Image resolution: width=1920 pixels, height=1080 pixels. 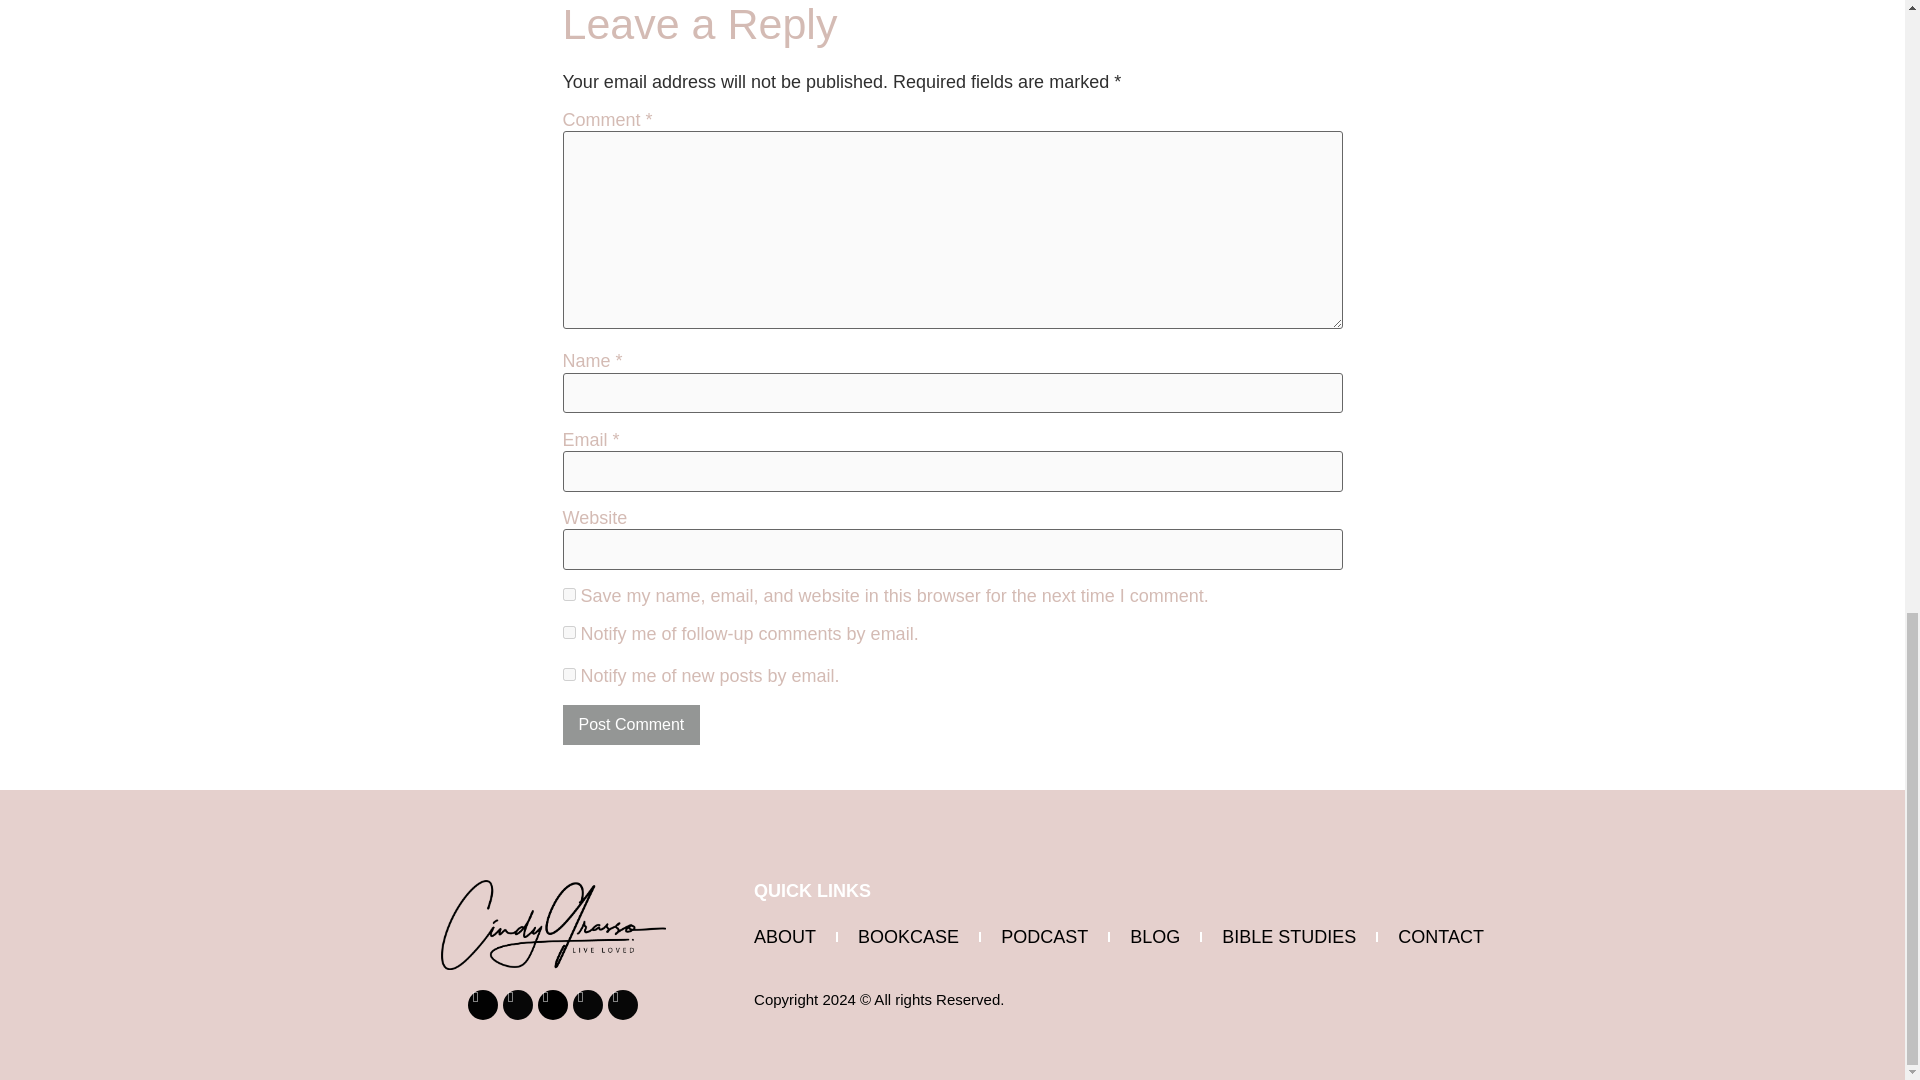 What do you see at coordinates (1044, 936) in the screenshot?
I see `PODCAST` at bounding box center [1044, 936].